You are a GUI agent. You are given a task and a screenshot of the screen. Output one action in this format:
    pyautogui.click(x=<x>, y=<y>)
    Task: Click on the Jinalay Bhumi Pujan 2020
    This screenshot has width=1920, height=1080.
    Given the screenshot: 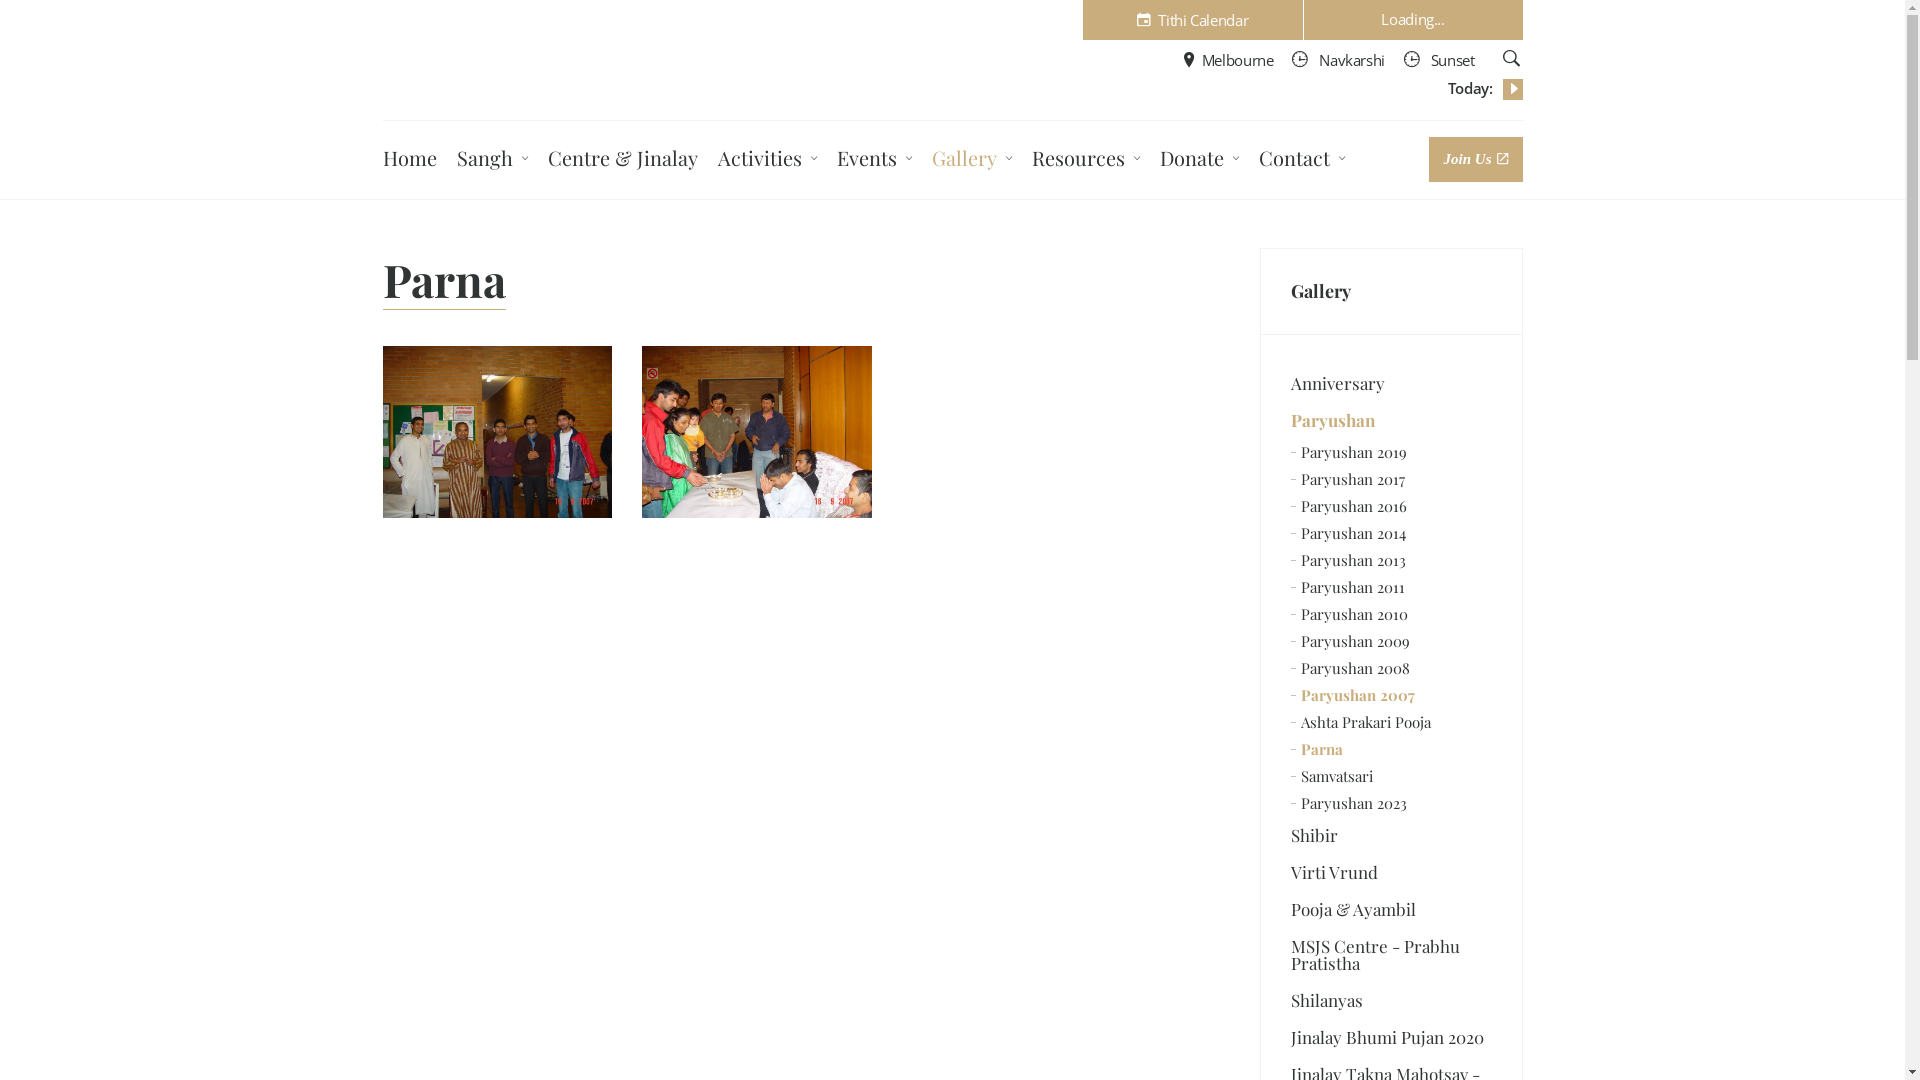 What is the action you would take?
    pyautogui.click(x=1392, y=1038)
    